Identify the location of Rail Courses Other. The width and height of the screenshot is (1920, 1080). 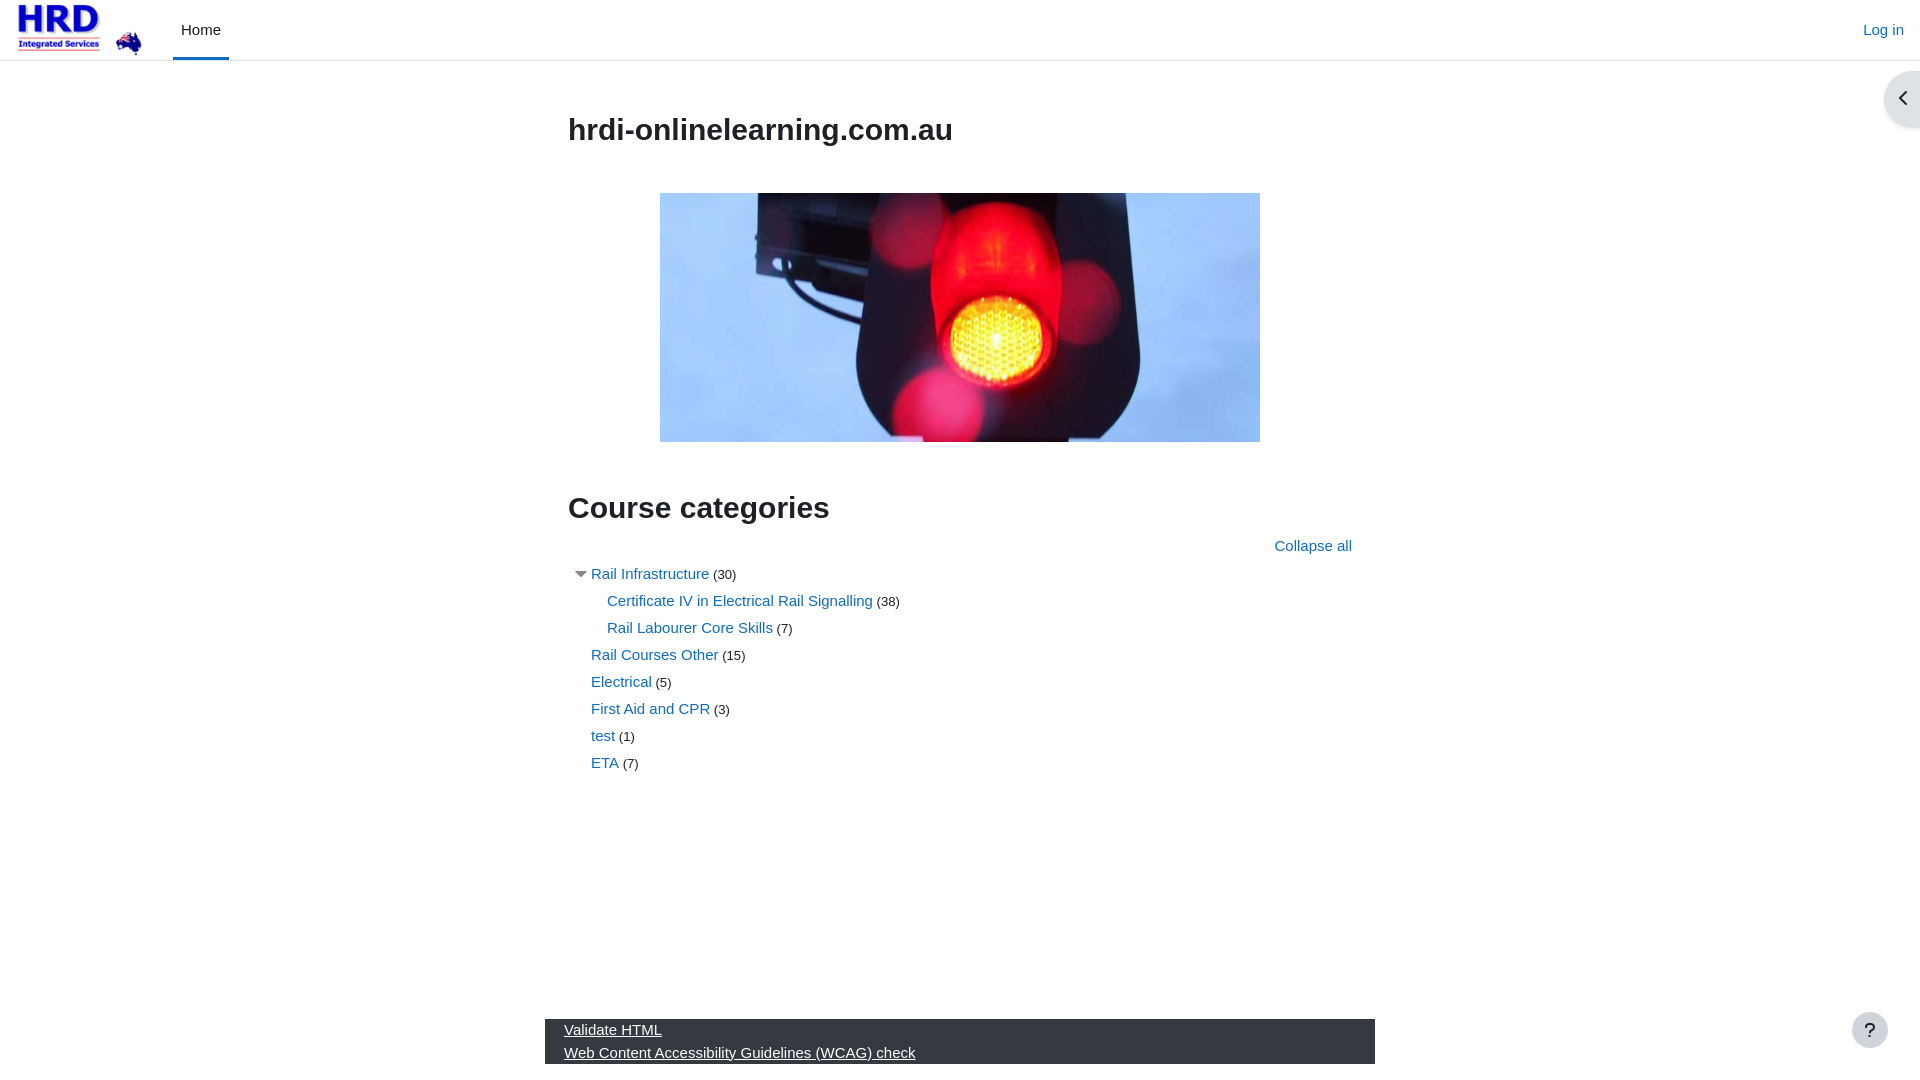
(655, 654).